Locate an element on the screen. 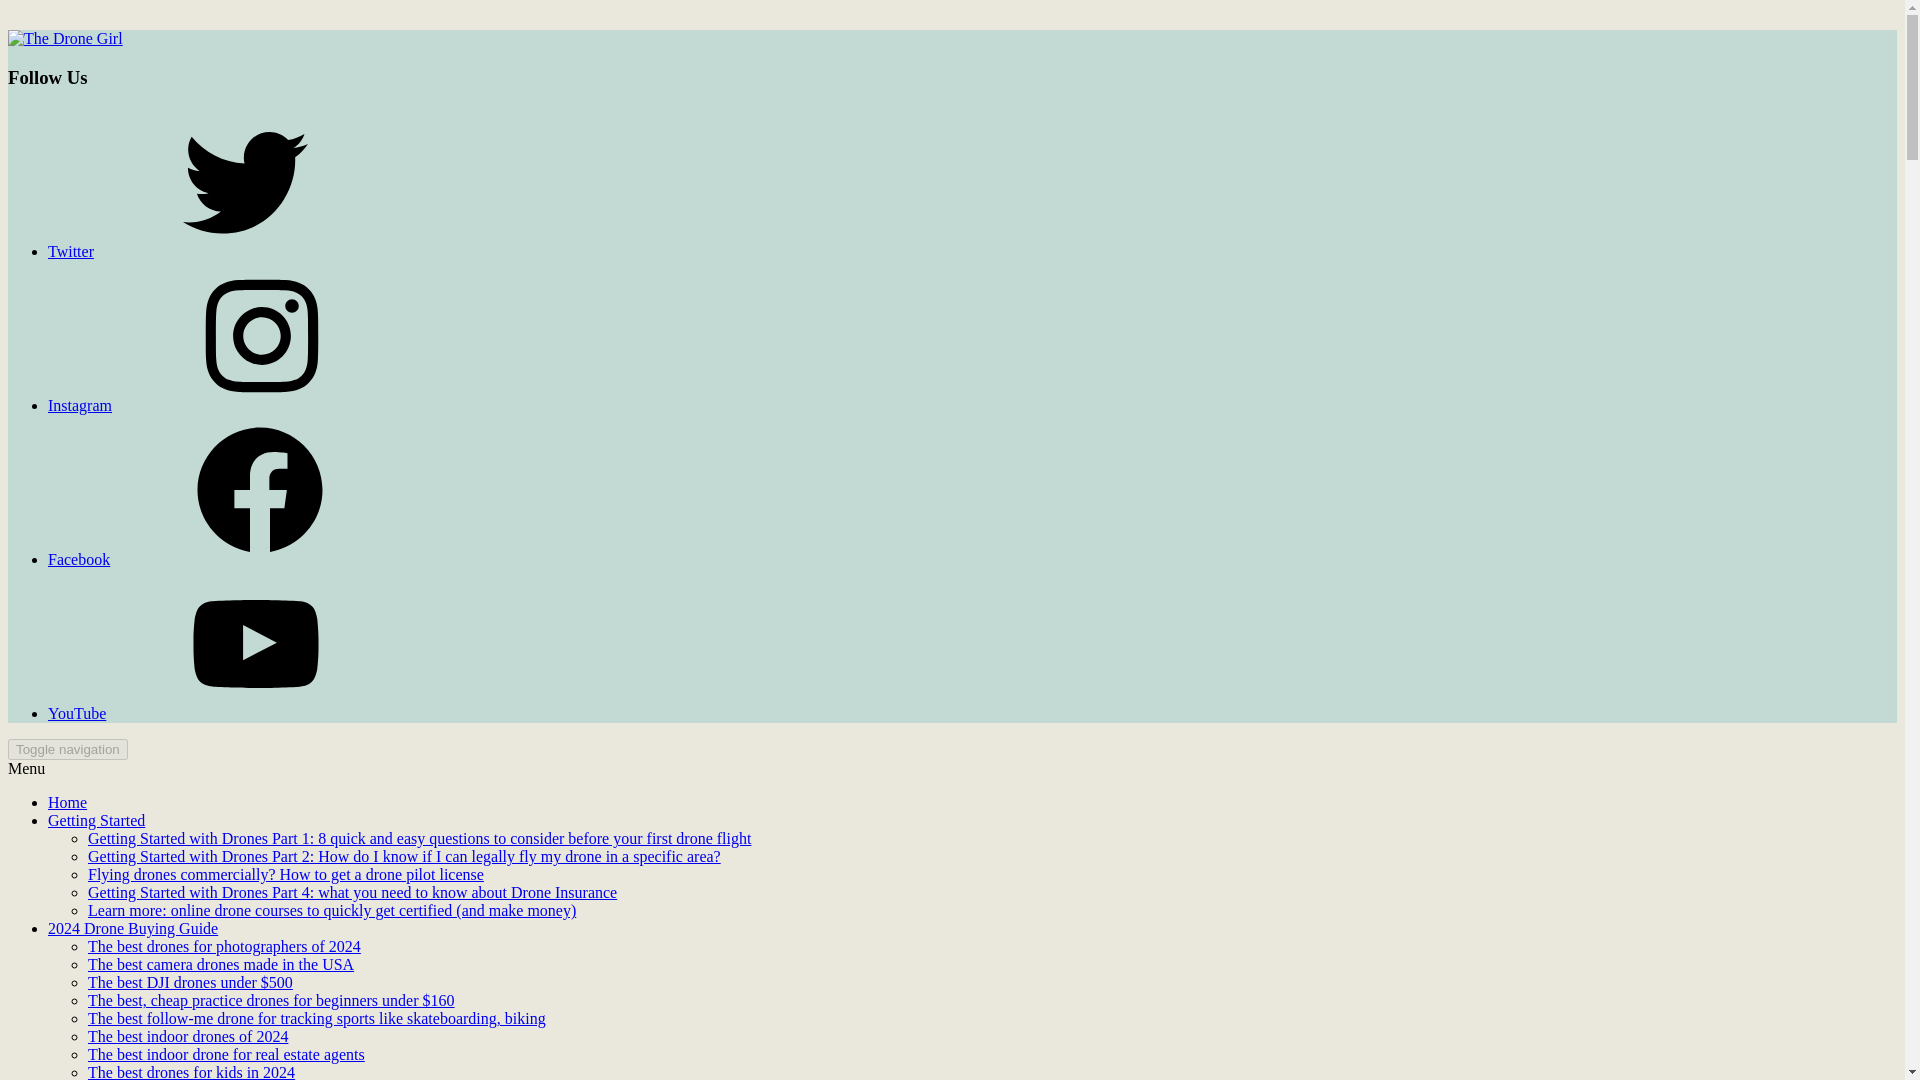 This screenshot has width=1920, height=1080. The best drones for kids in 2024 is located at coordinates (192, 1072).